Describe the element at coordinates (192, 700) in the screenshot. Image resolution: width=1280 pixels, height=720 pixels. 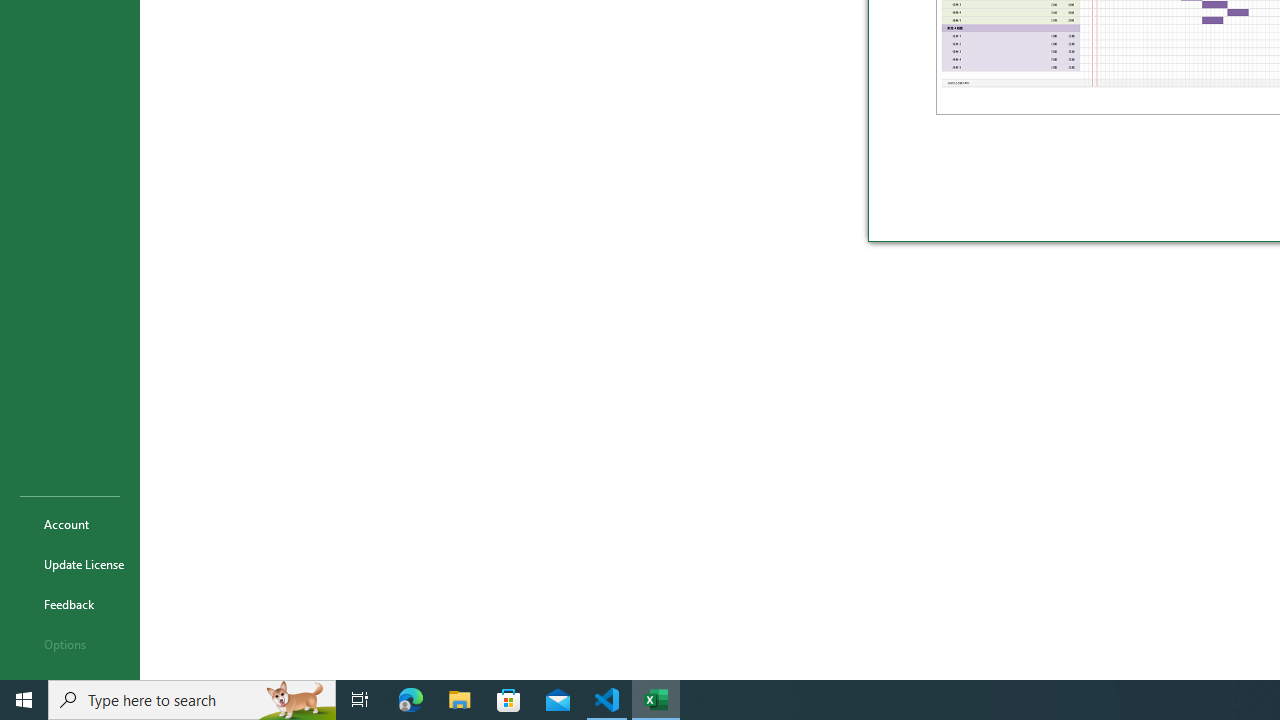
I see `Type here to search` at that location.